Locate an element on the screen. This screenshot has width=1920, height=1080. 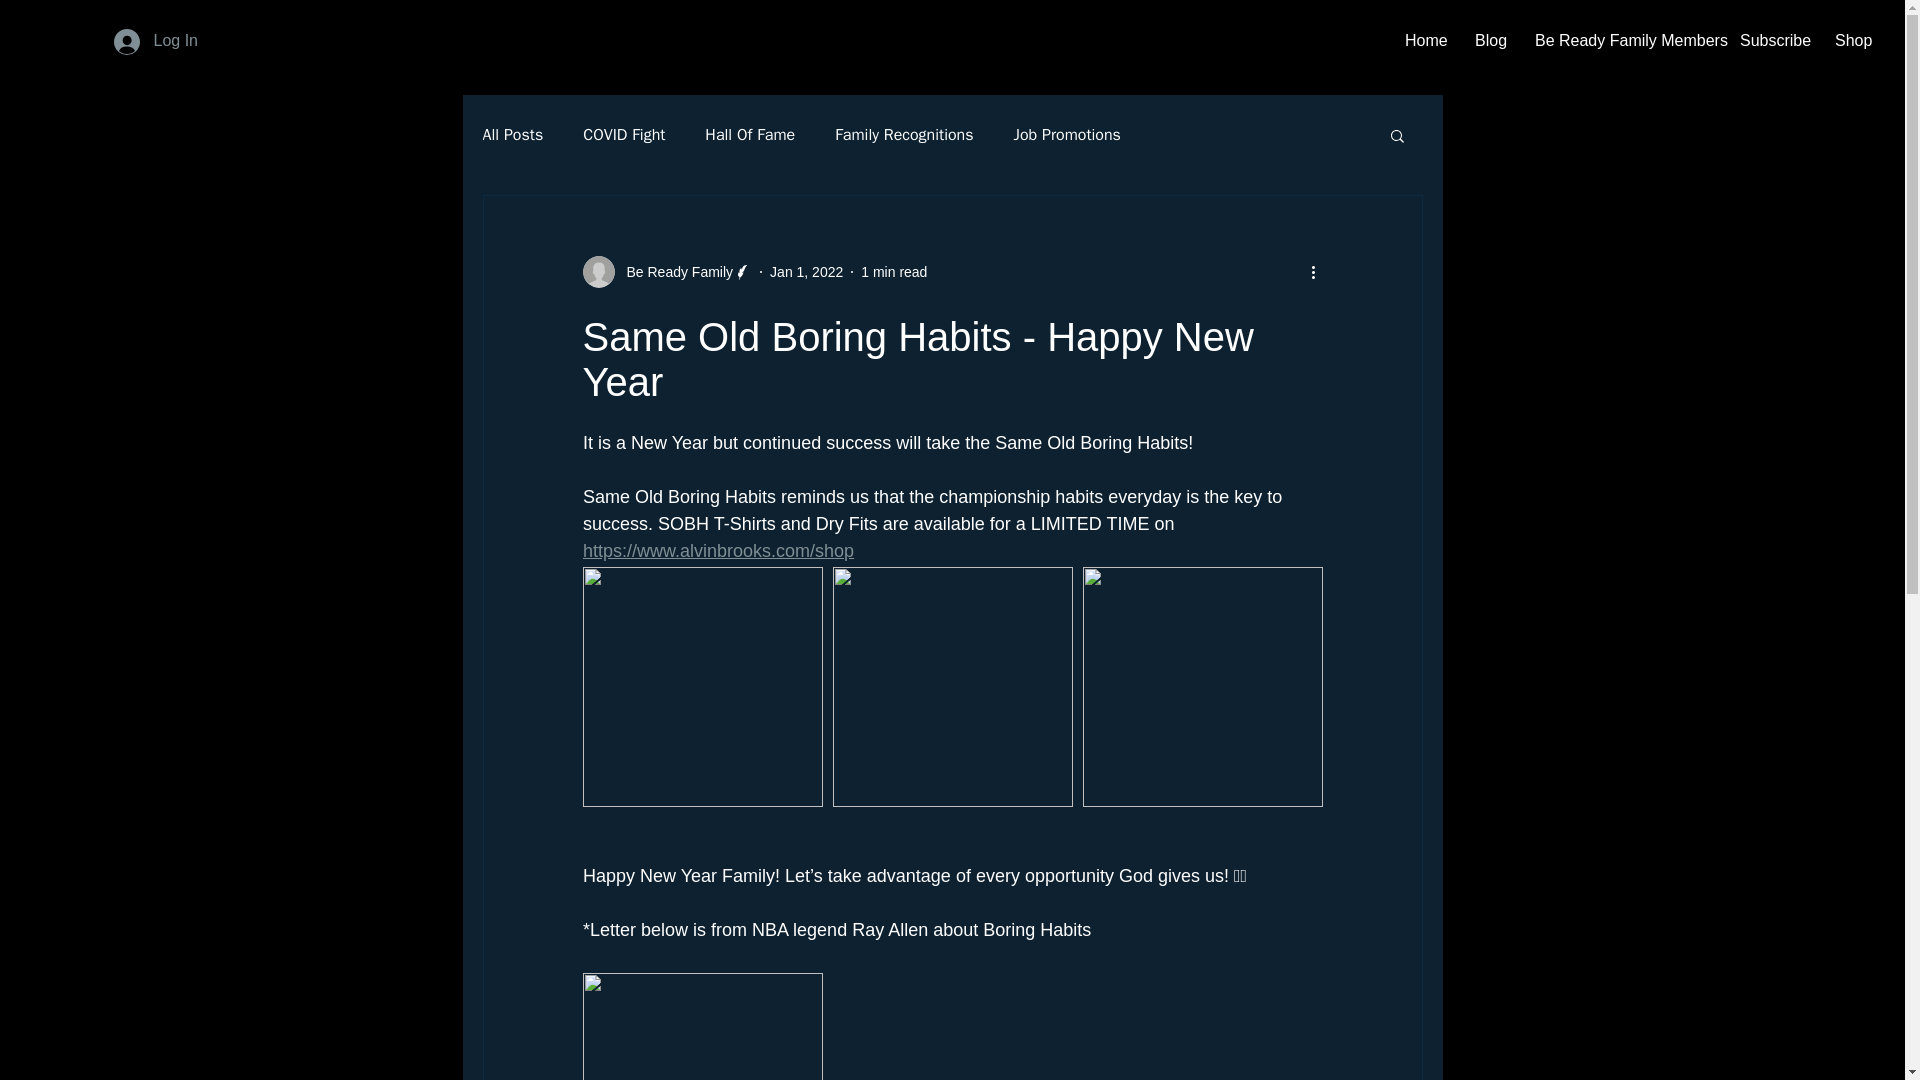
Hall Of Fame is located at coordinates (749, 134).